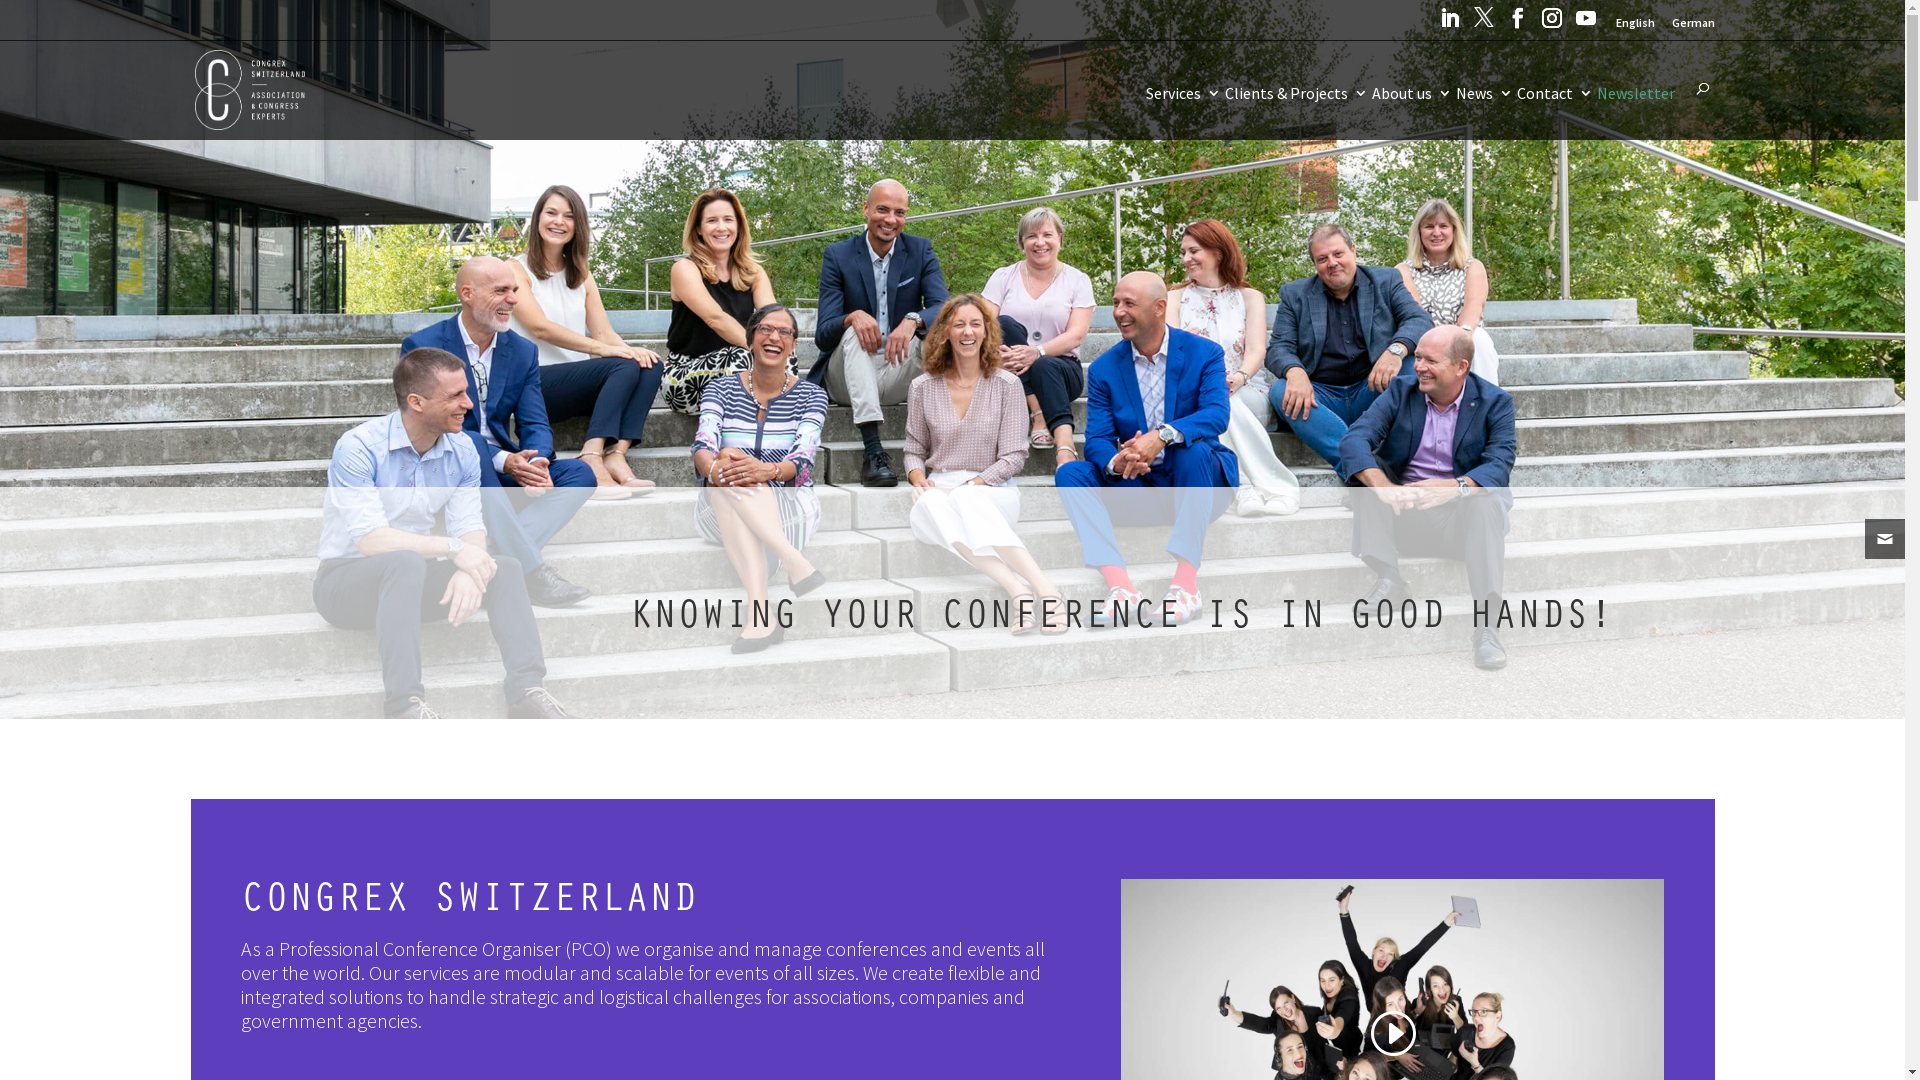  I want to click on About us, so click(1412, 113).